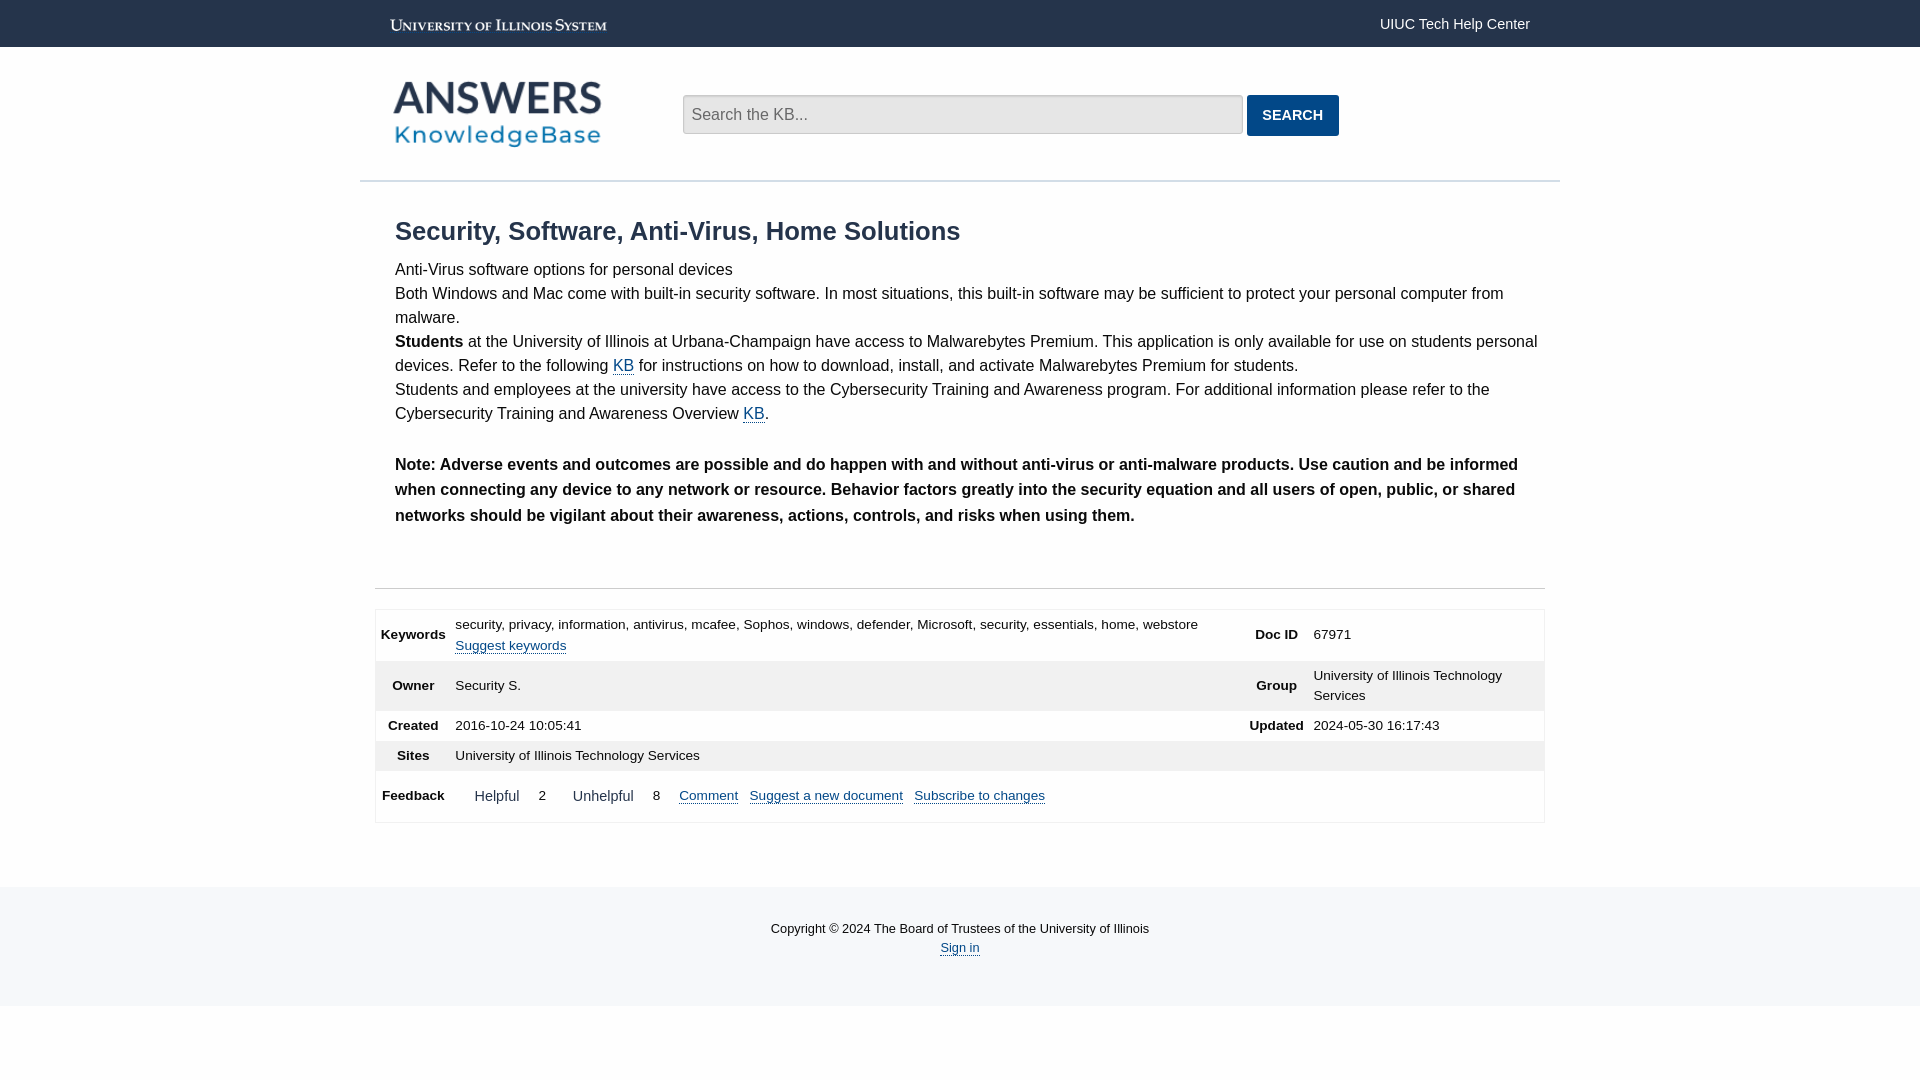  What do you see at coordinates (602, 796) in the screenshot?
I see `Unhelpful` at bounding box center [602, 796].